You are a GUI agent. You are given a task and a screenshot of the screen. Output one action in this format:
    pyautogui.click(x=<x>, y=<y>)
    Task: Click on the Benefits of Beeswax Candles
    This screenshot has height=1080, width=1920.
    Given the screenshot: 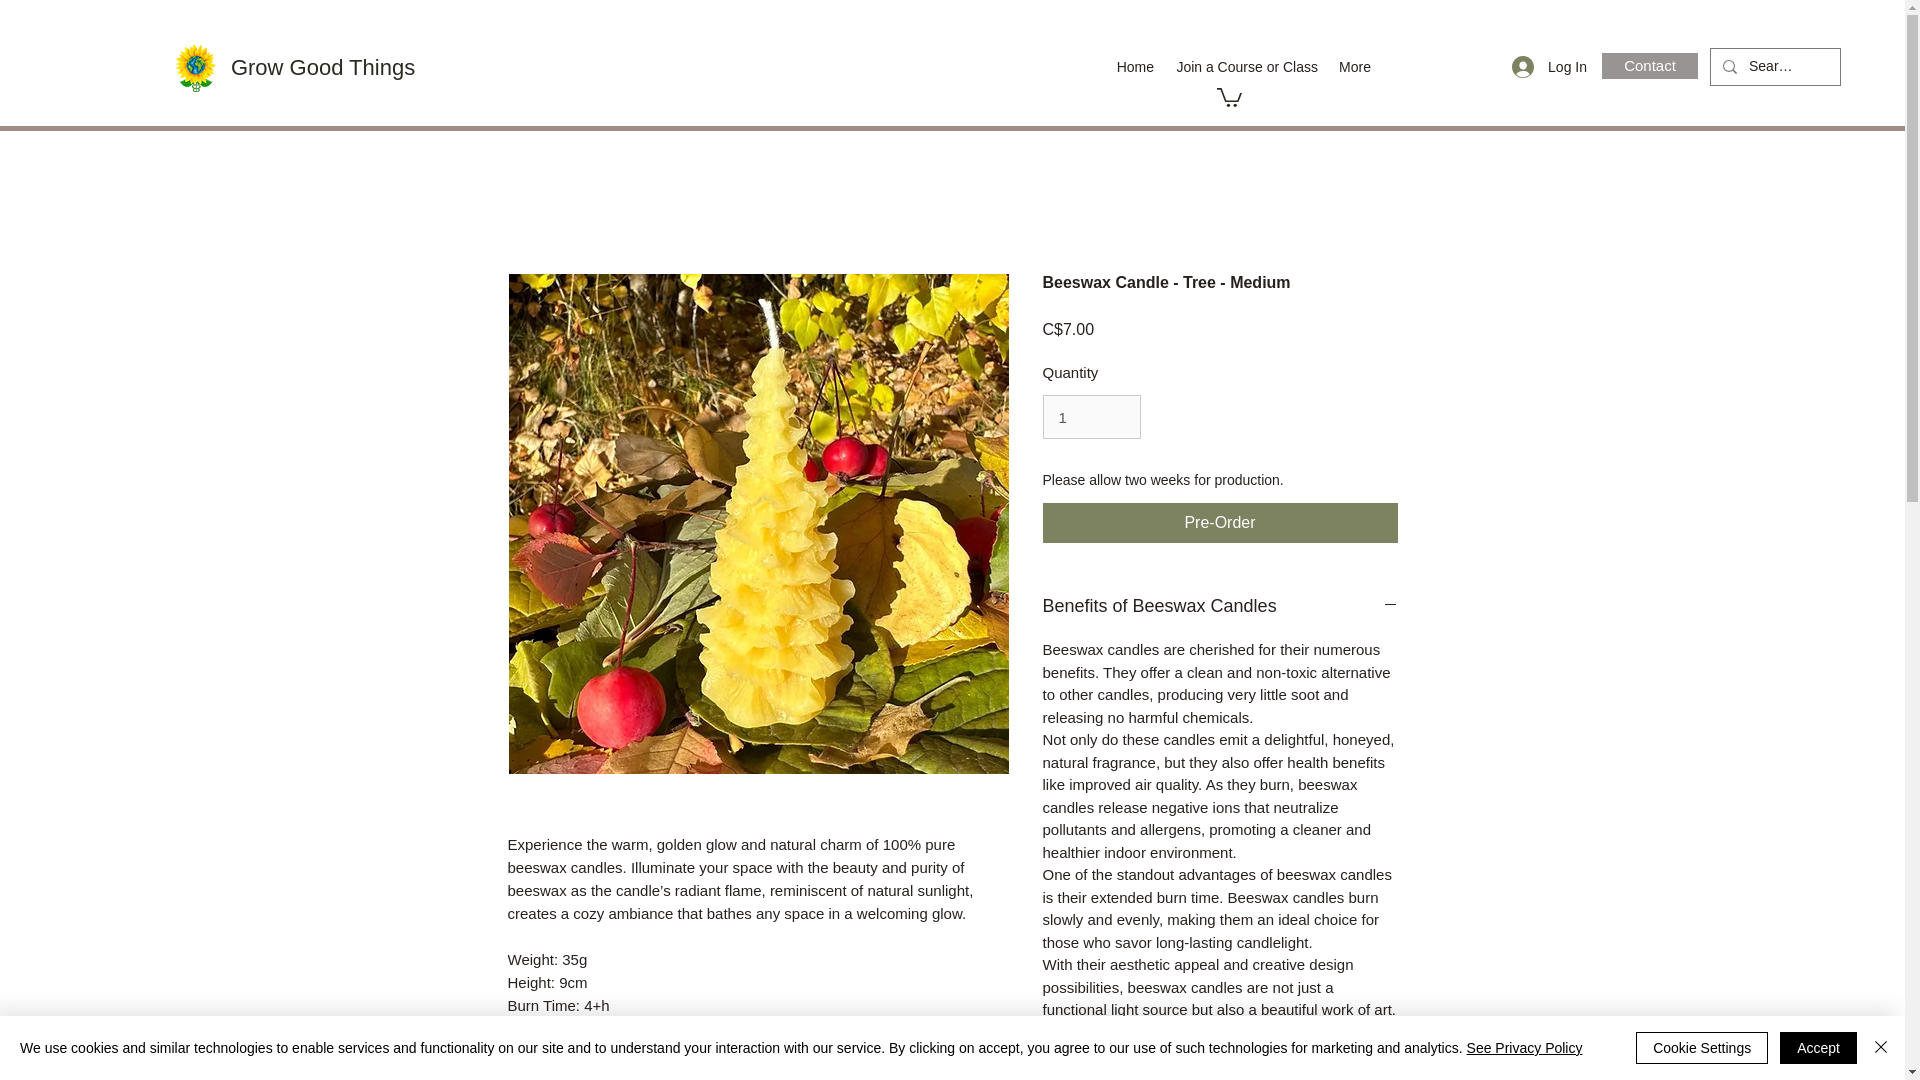 What is the action you would take?
    pyautogui.click(x=1220, y=606)
    